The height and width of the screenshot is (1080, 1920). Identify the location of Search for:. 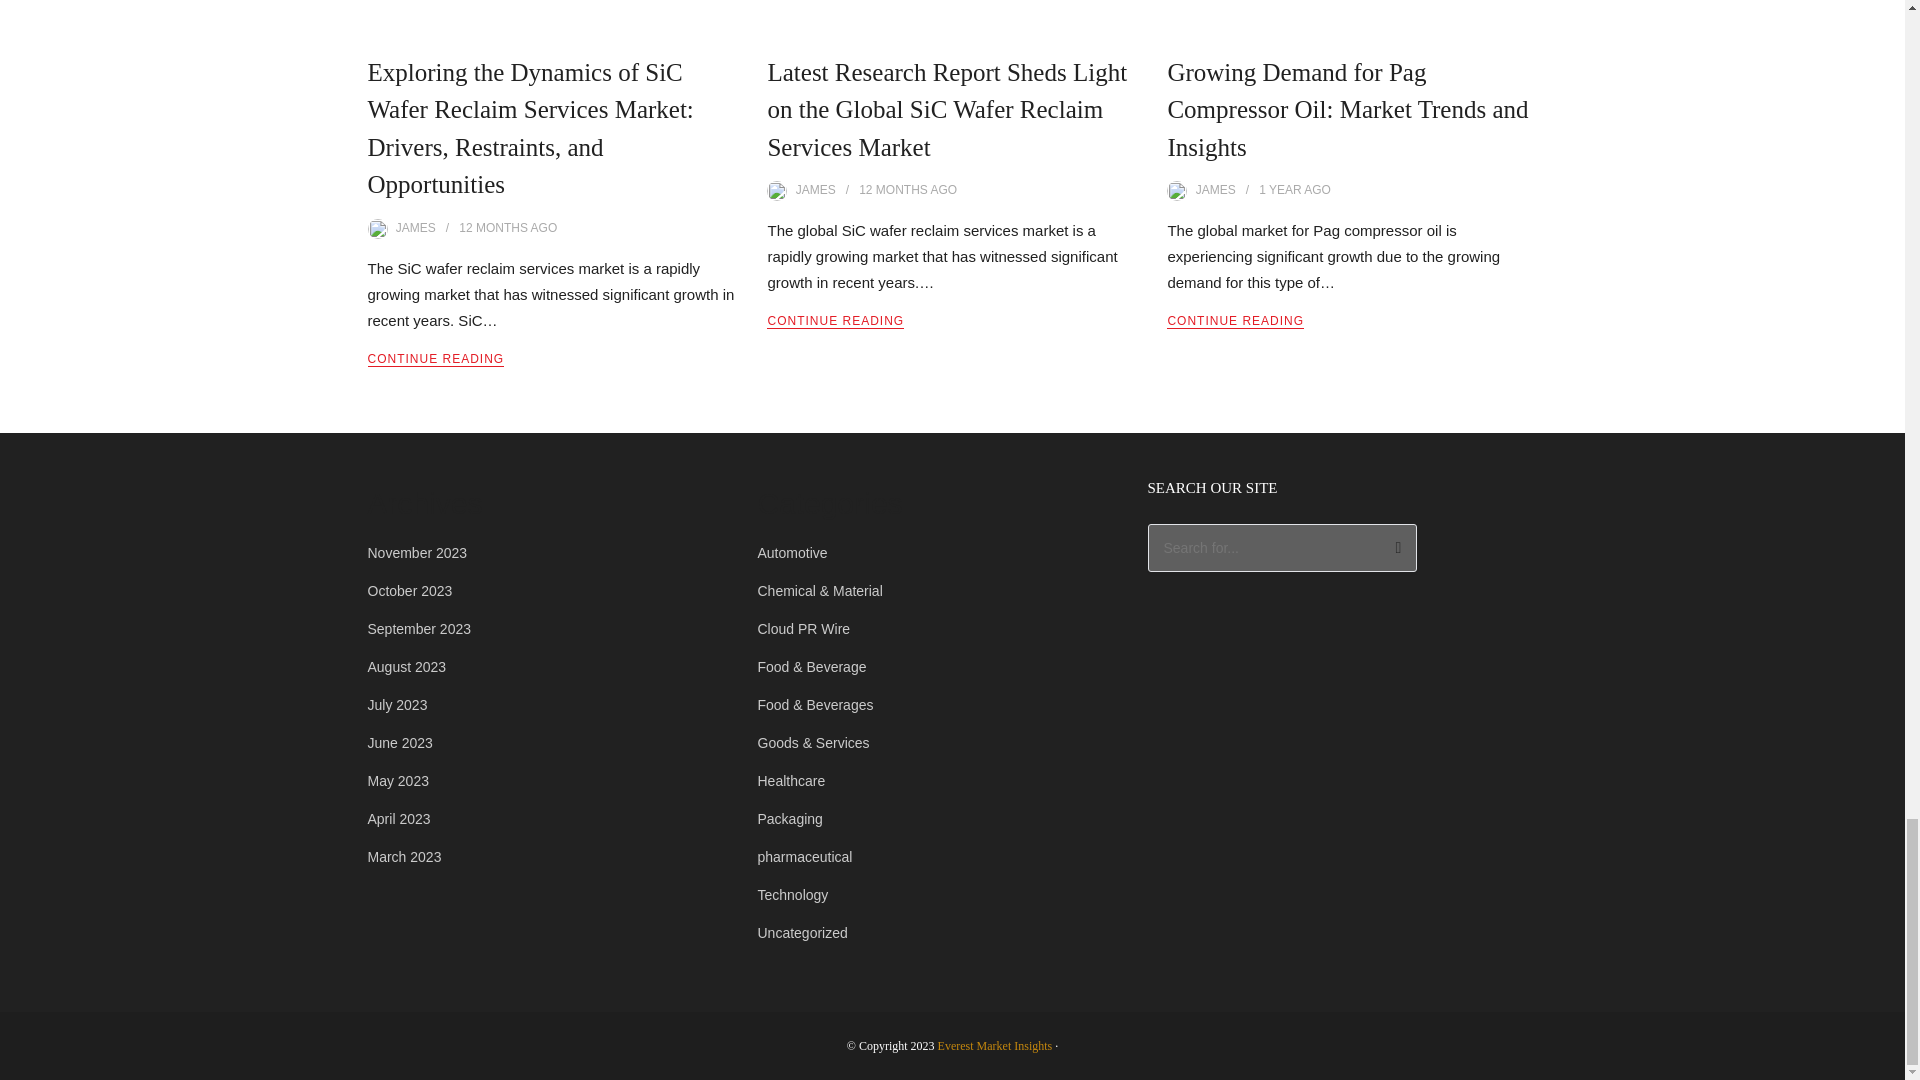
(1283, 548).